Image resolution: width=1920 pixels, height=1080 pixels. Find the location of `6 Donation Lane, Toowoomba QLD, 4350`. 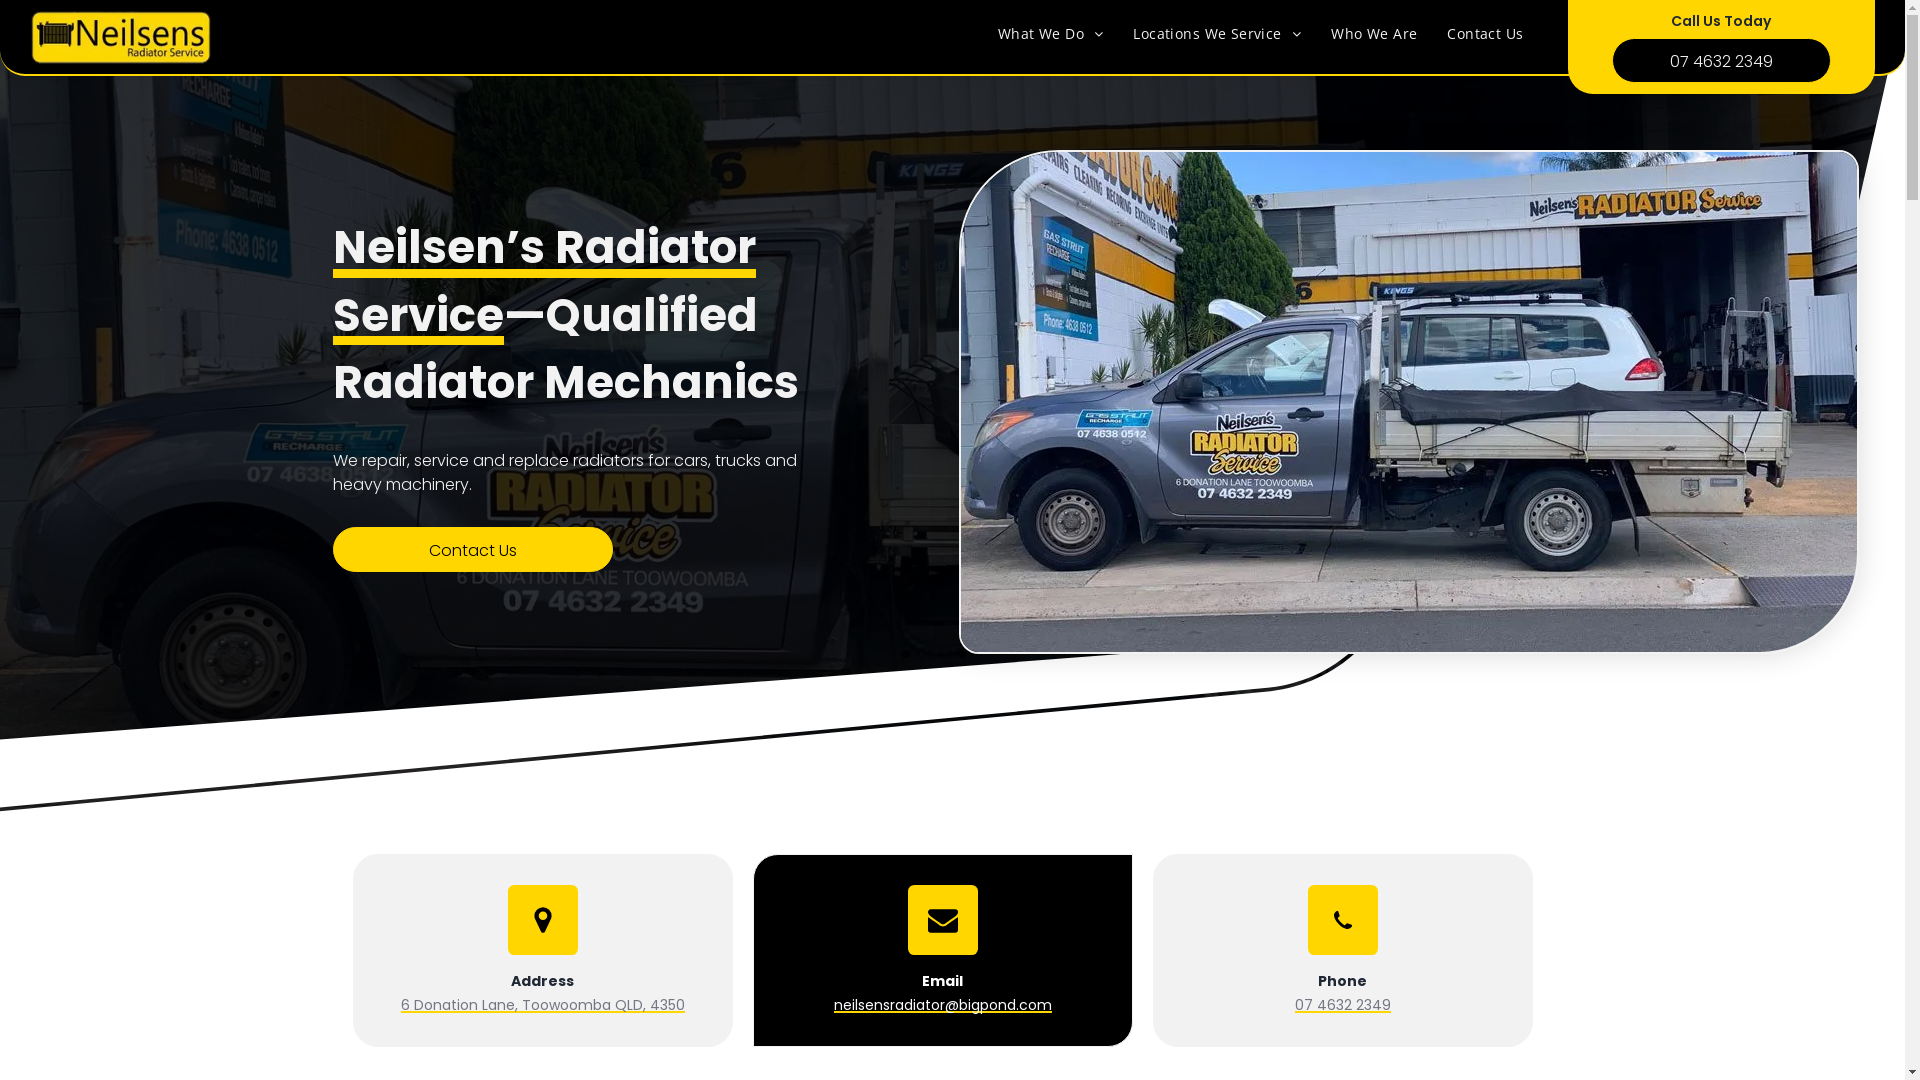

6 Donation Lane, Toowoomba QLD, 4350 is located at coordinates (542, 1005).